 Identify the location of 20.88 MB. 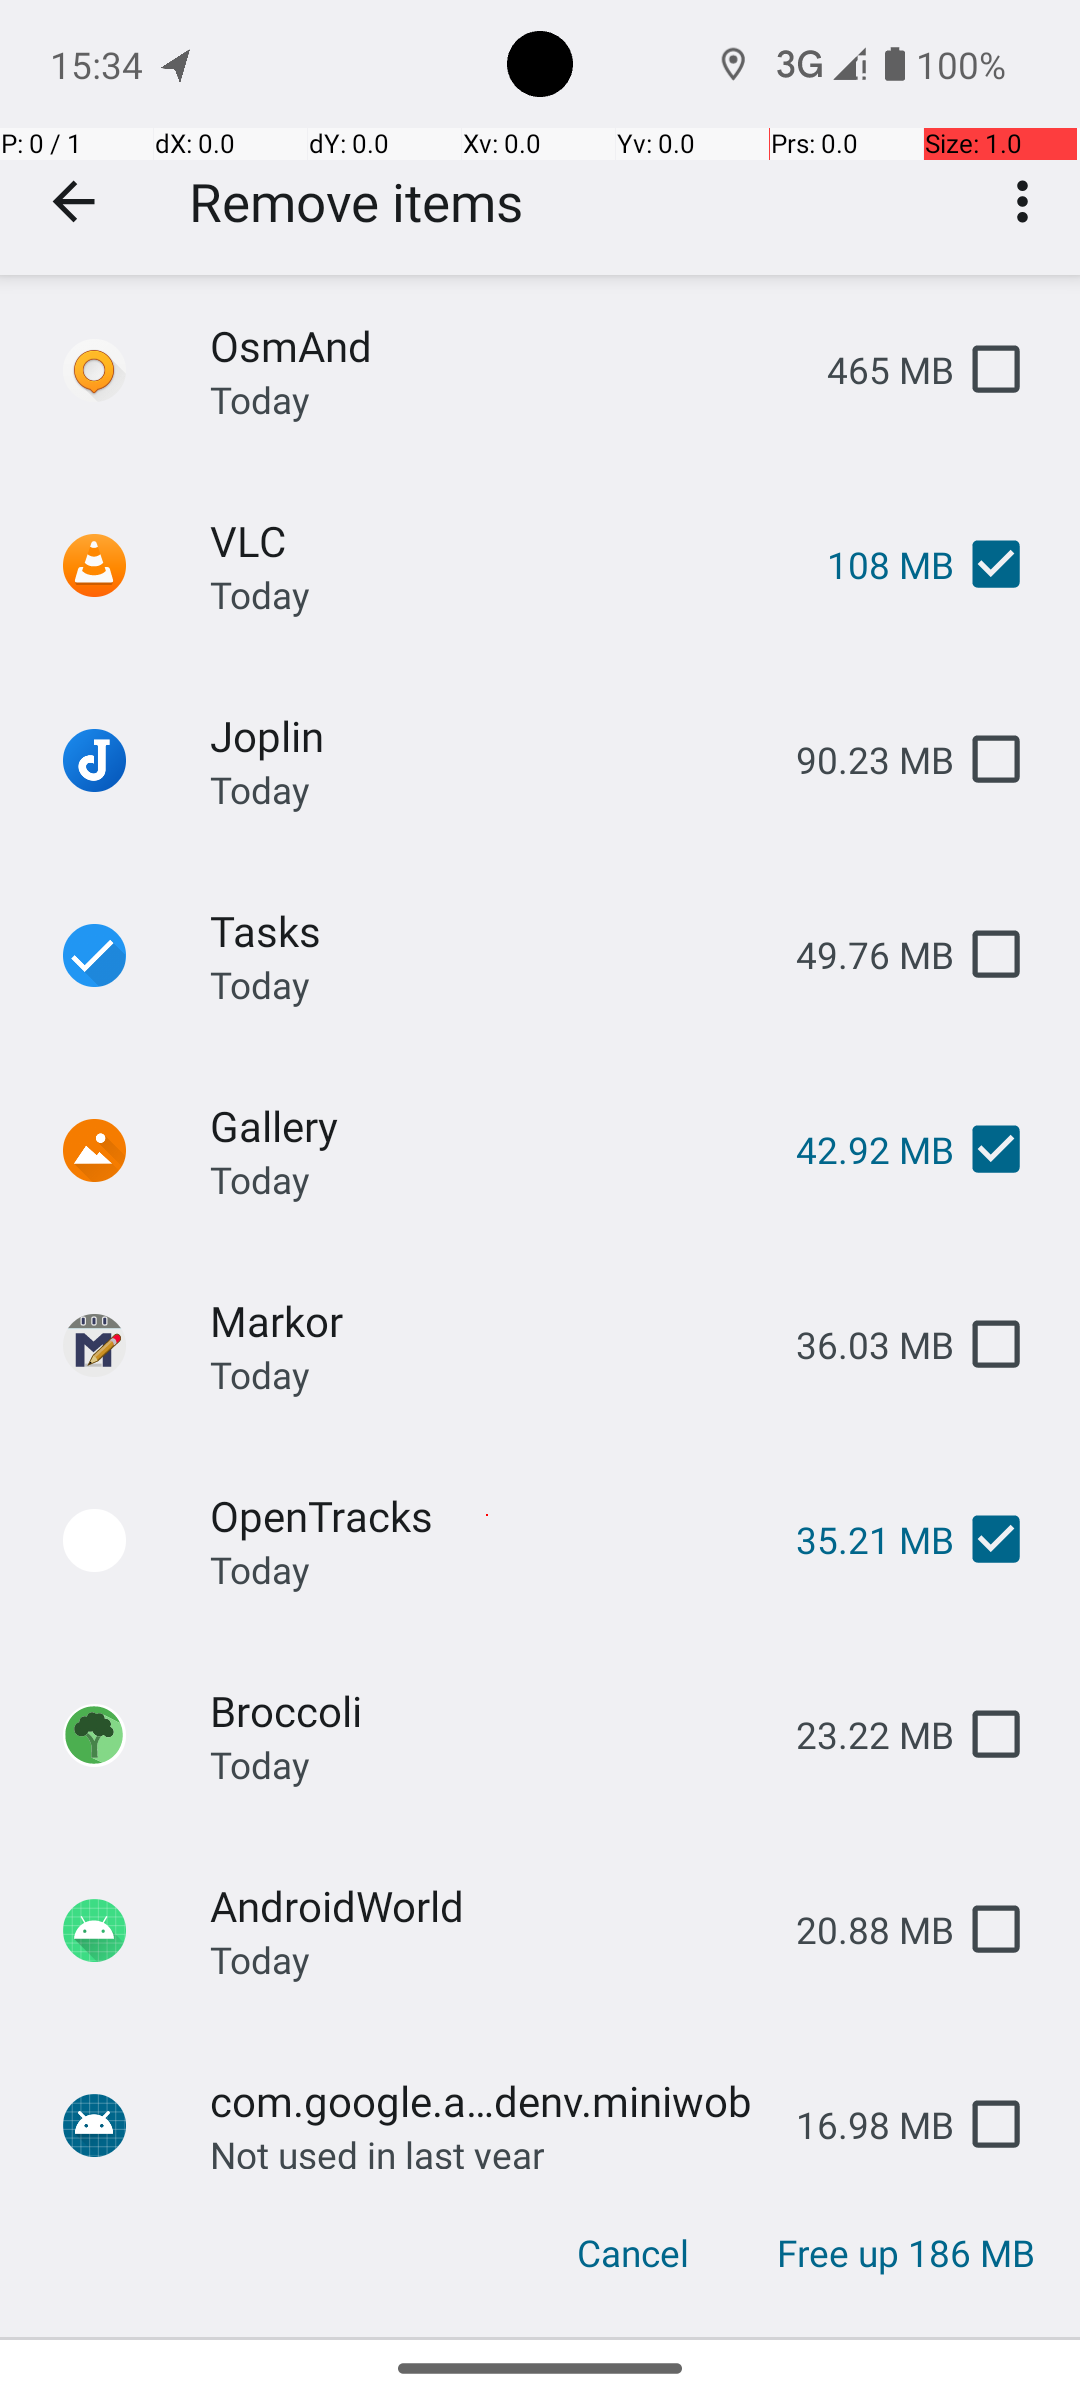
(859, 1930).